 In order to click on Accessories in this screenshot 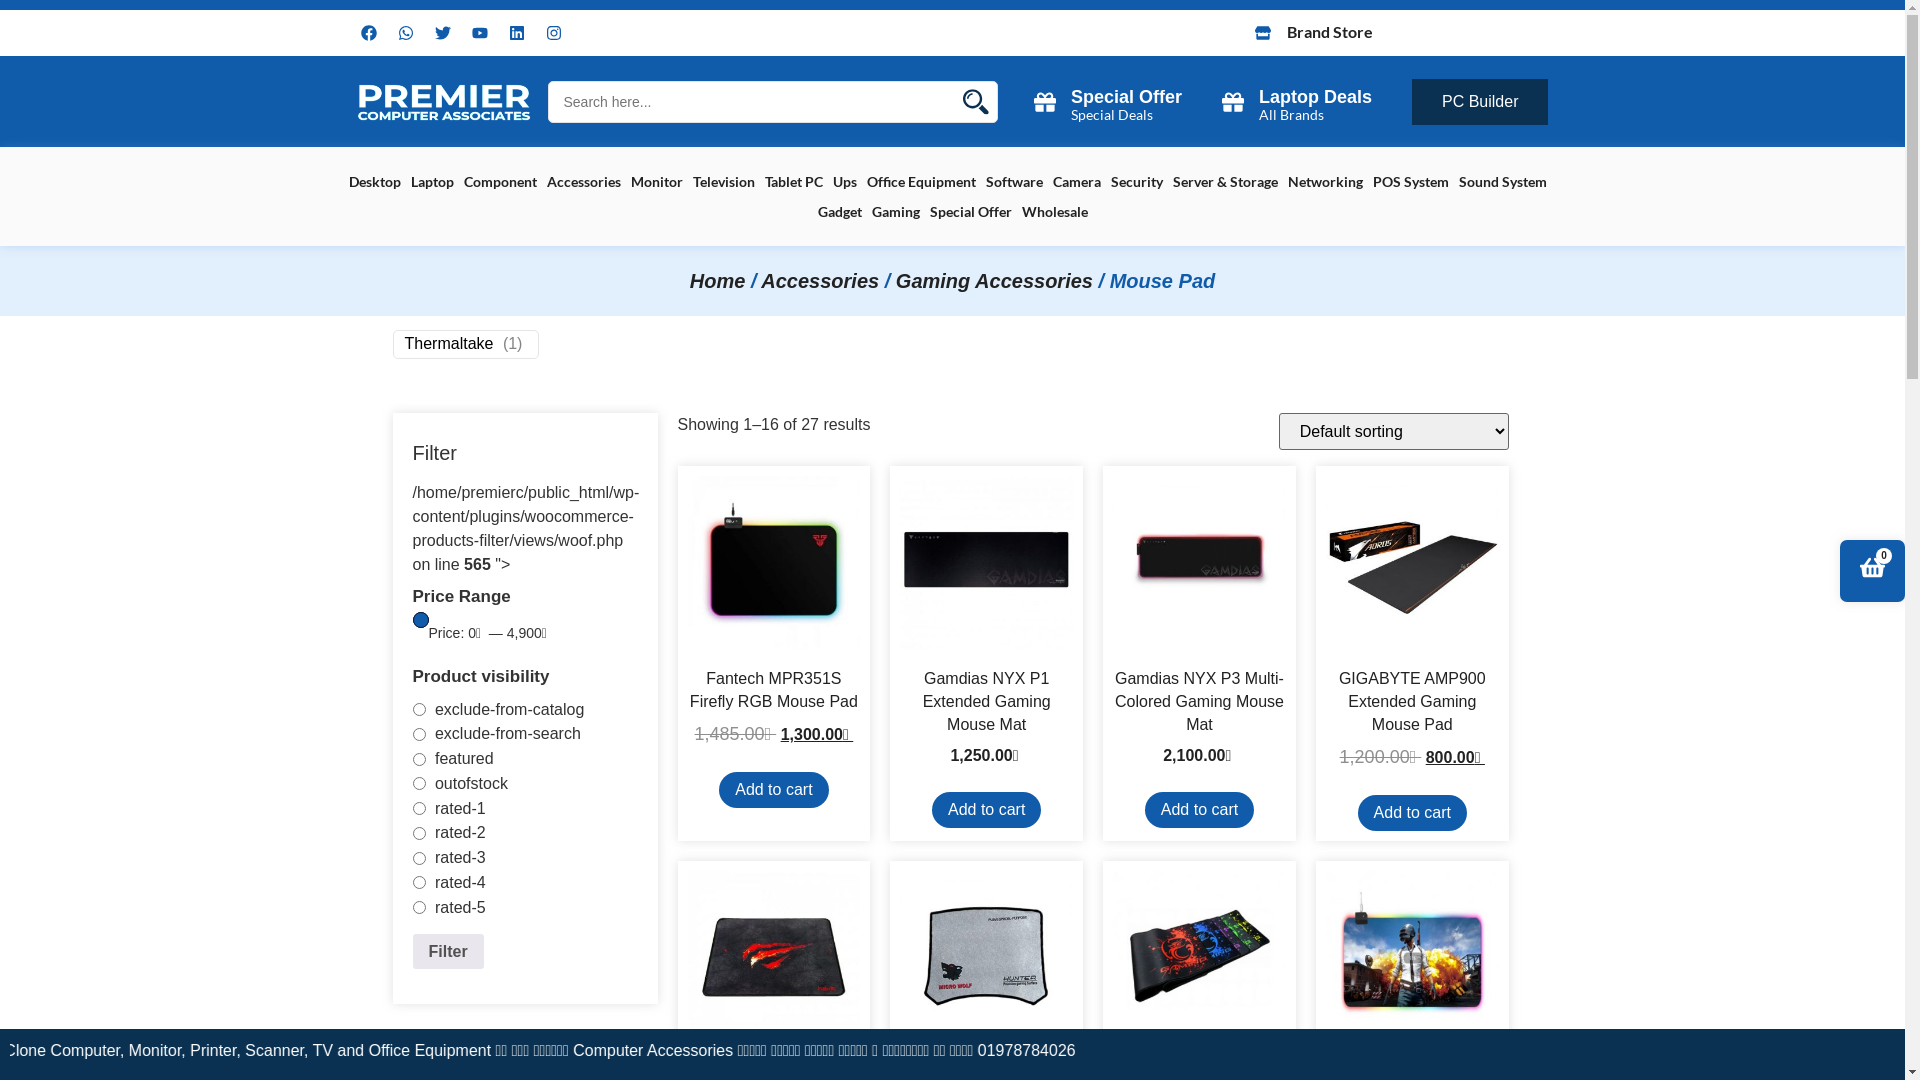, I will do `click(583, 182)`.